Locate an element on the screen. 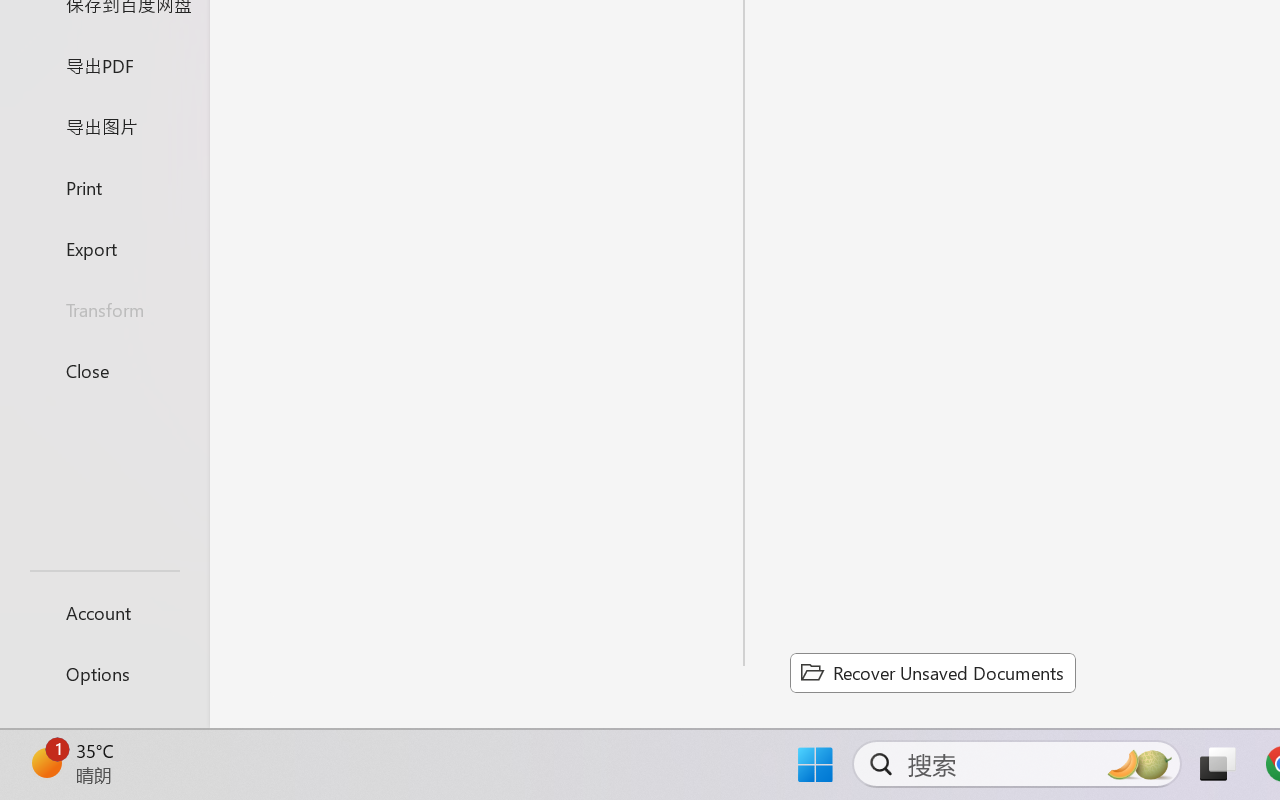  Transform is located at coordinates (104, 310).